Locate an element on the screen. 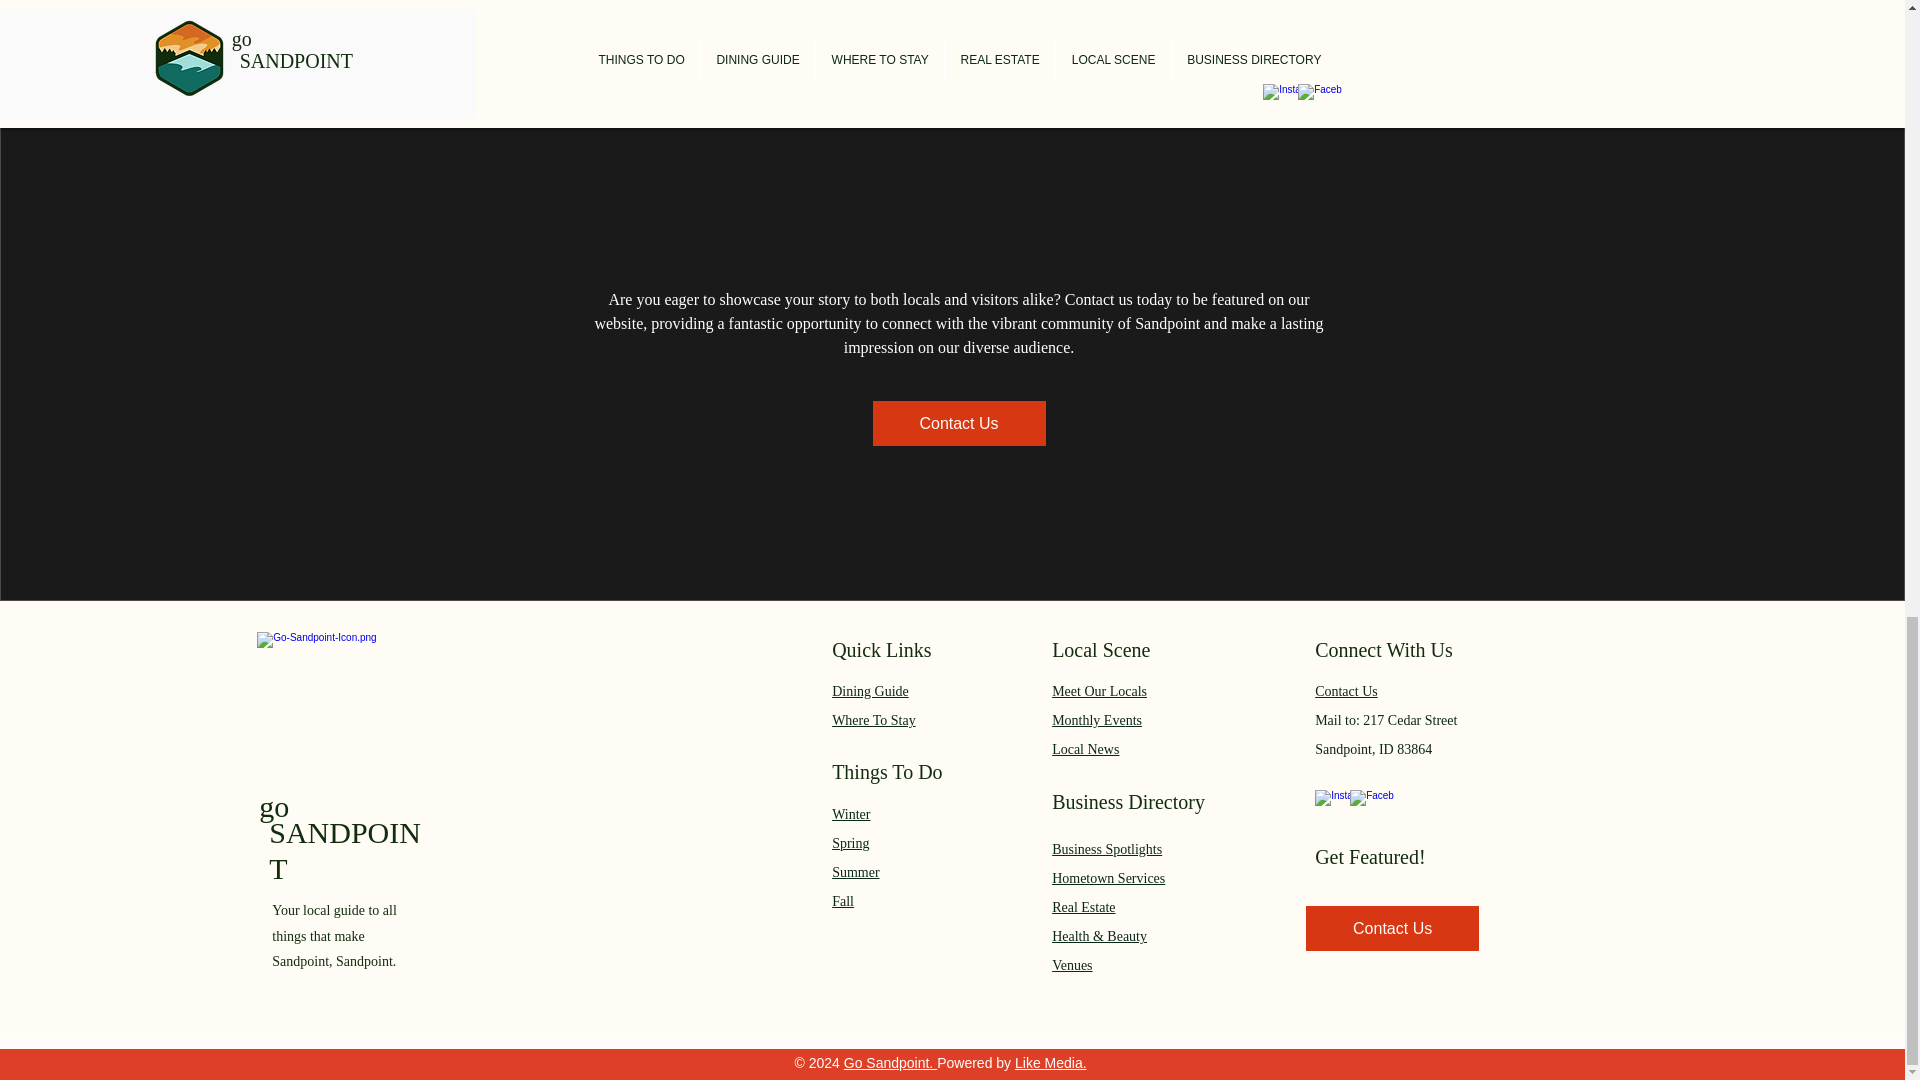 This screenshot has width=1920, height=1080. 0 is located at coordinates (580, 244).